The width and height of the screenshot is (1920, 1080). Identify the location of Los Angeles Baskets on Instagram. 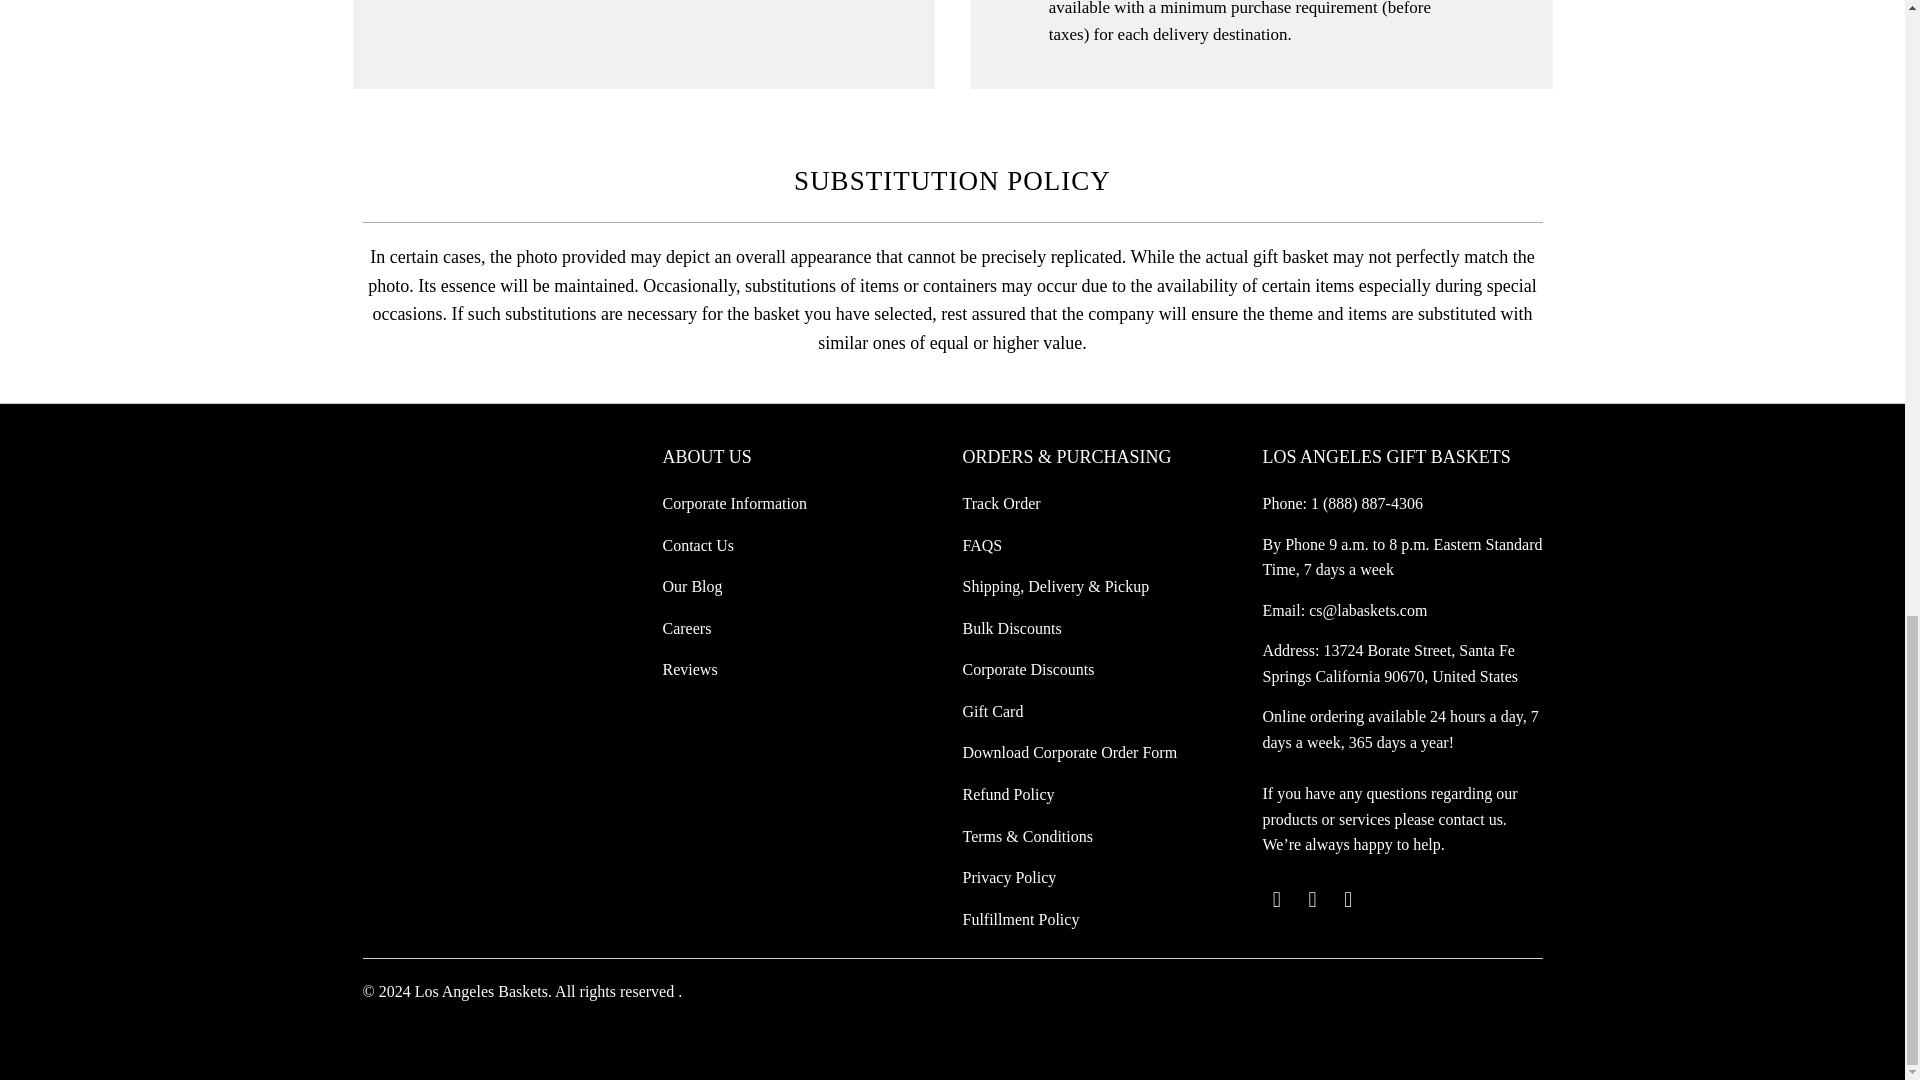
(1348, 899).